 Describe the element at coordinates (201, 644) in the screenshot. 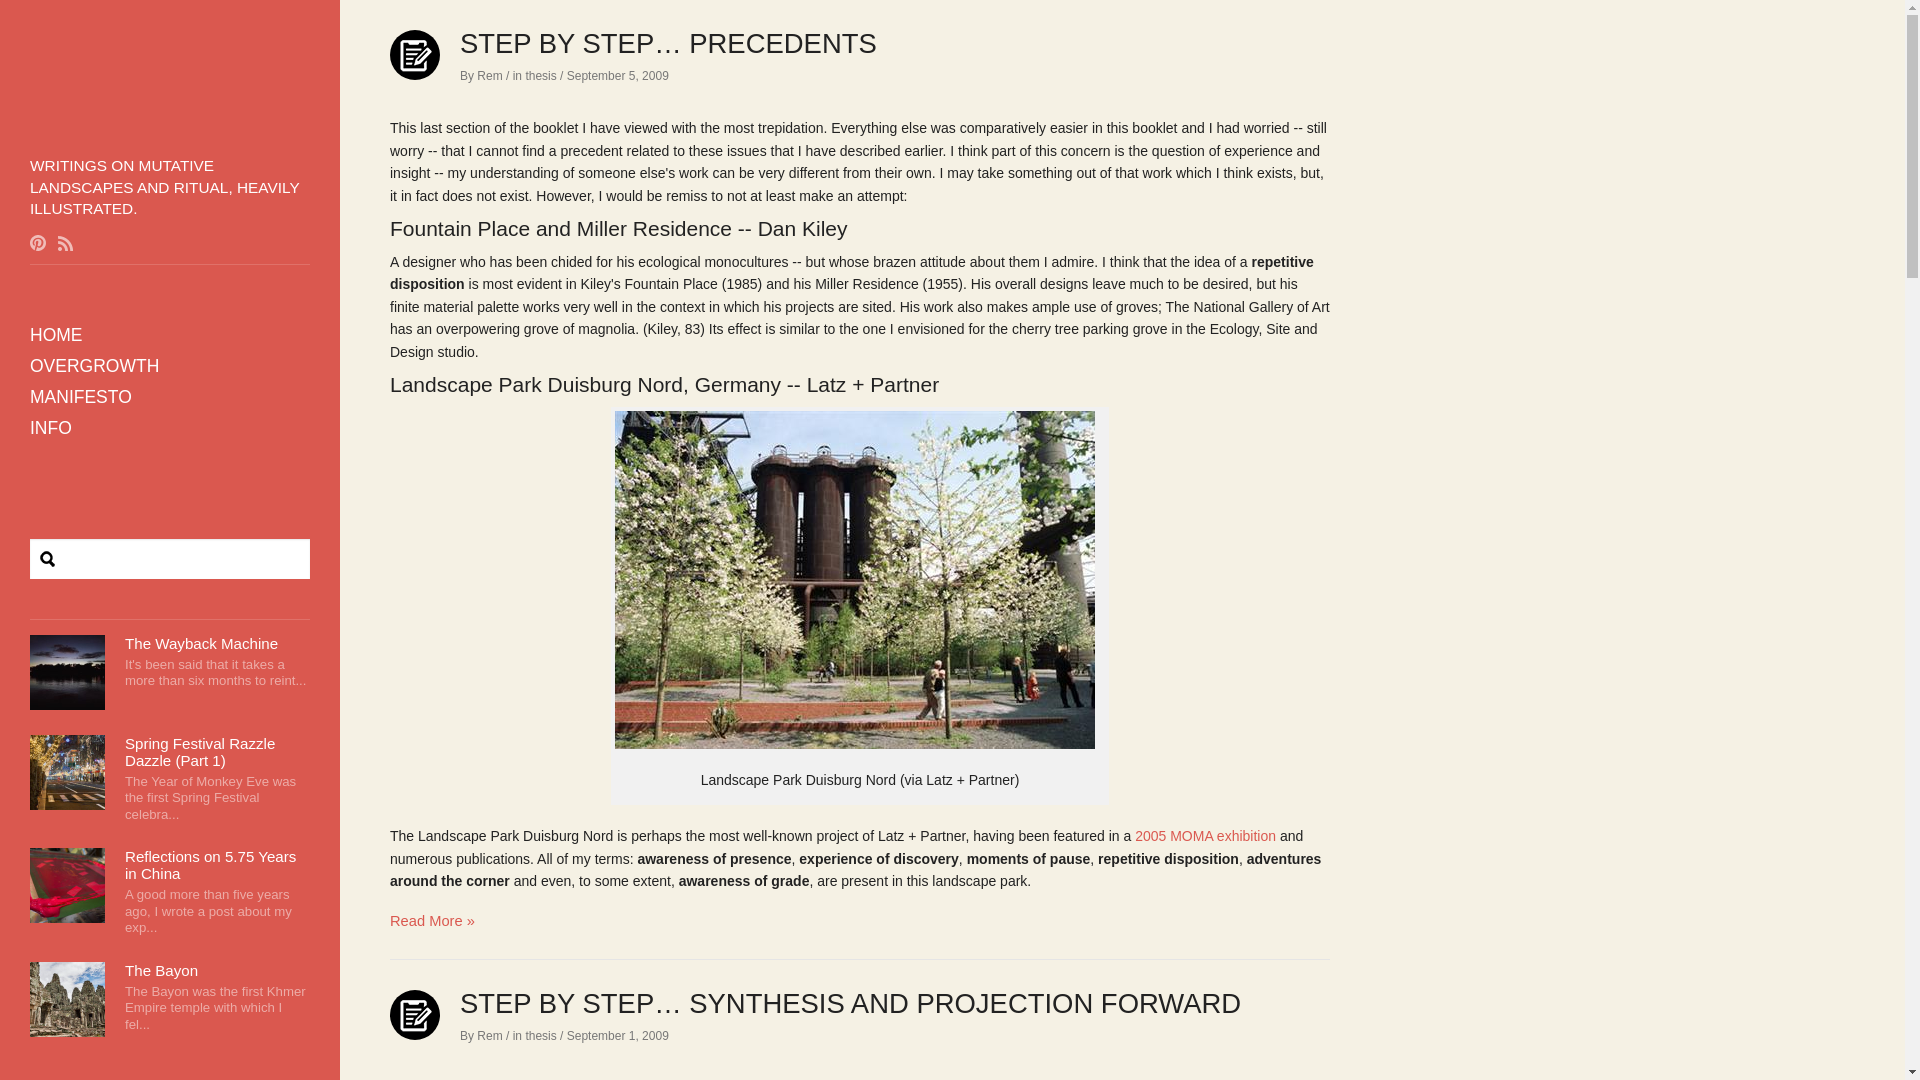

I see `The Wayback Machine` at that location.